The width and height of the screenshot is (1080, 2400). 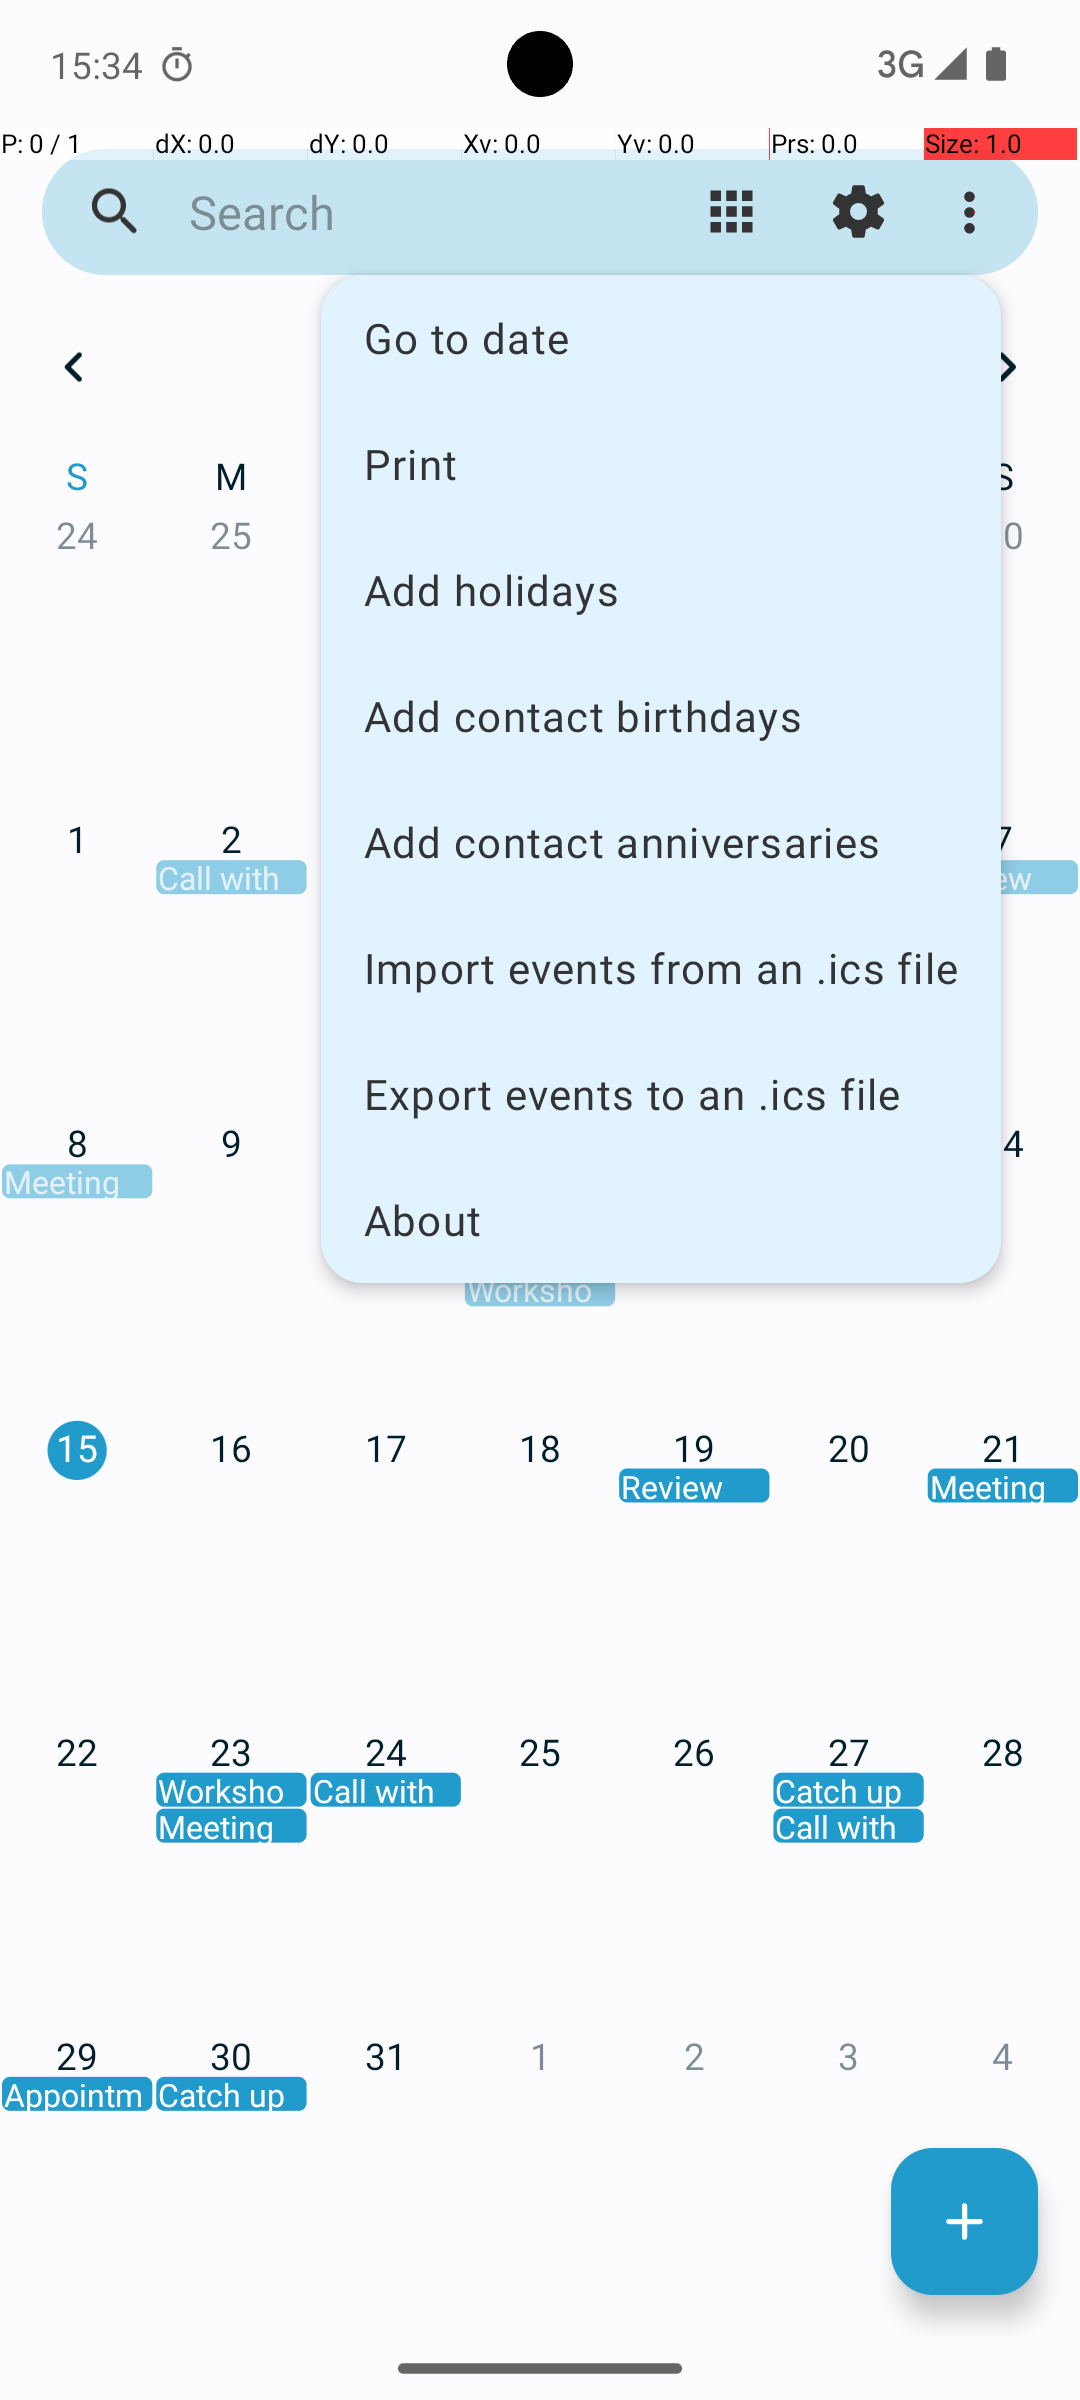 What do you see at coordinates (661, 968) in the screenshot?
I see `Import events from an .ics file` at bounding box center [661, 968].